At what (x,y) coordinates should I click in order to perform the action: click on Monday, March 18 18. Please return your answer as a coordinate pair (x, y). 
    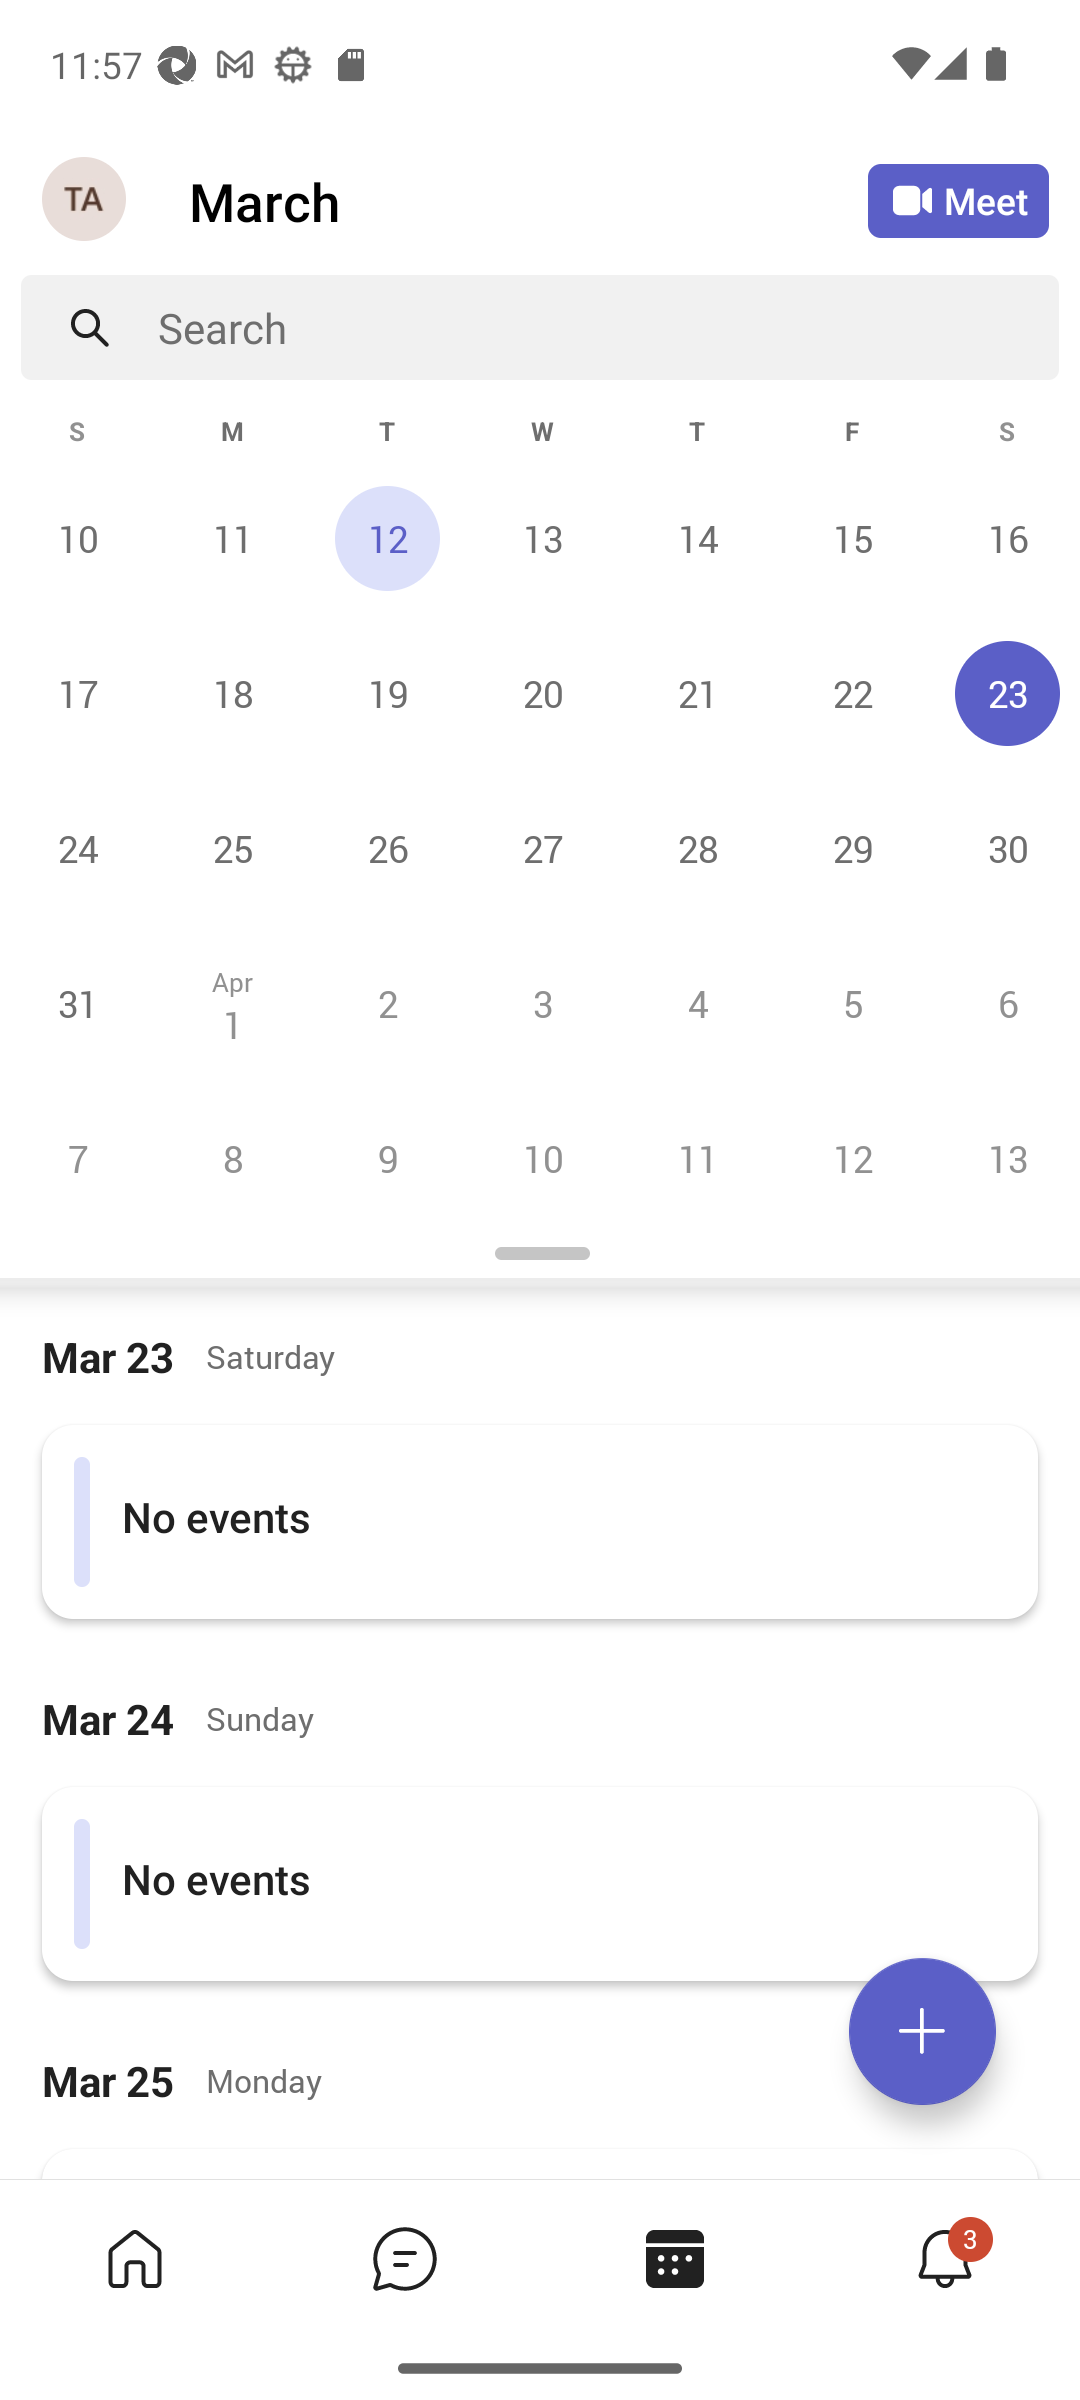
    Looking at the image, I should click on (232, 693).